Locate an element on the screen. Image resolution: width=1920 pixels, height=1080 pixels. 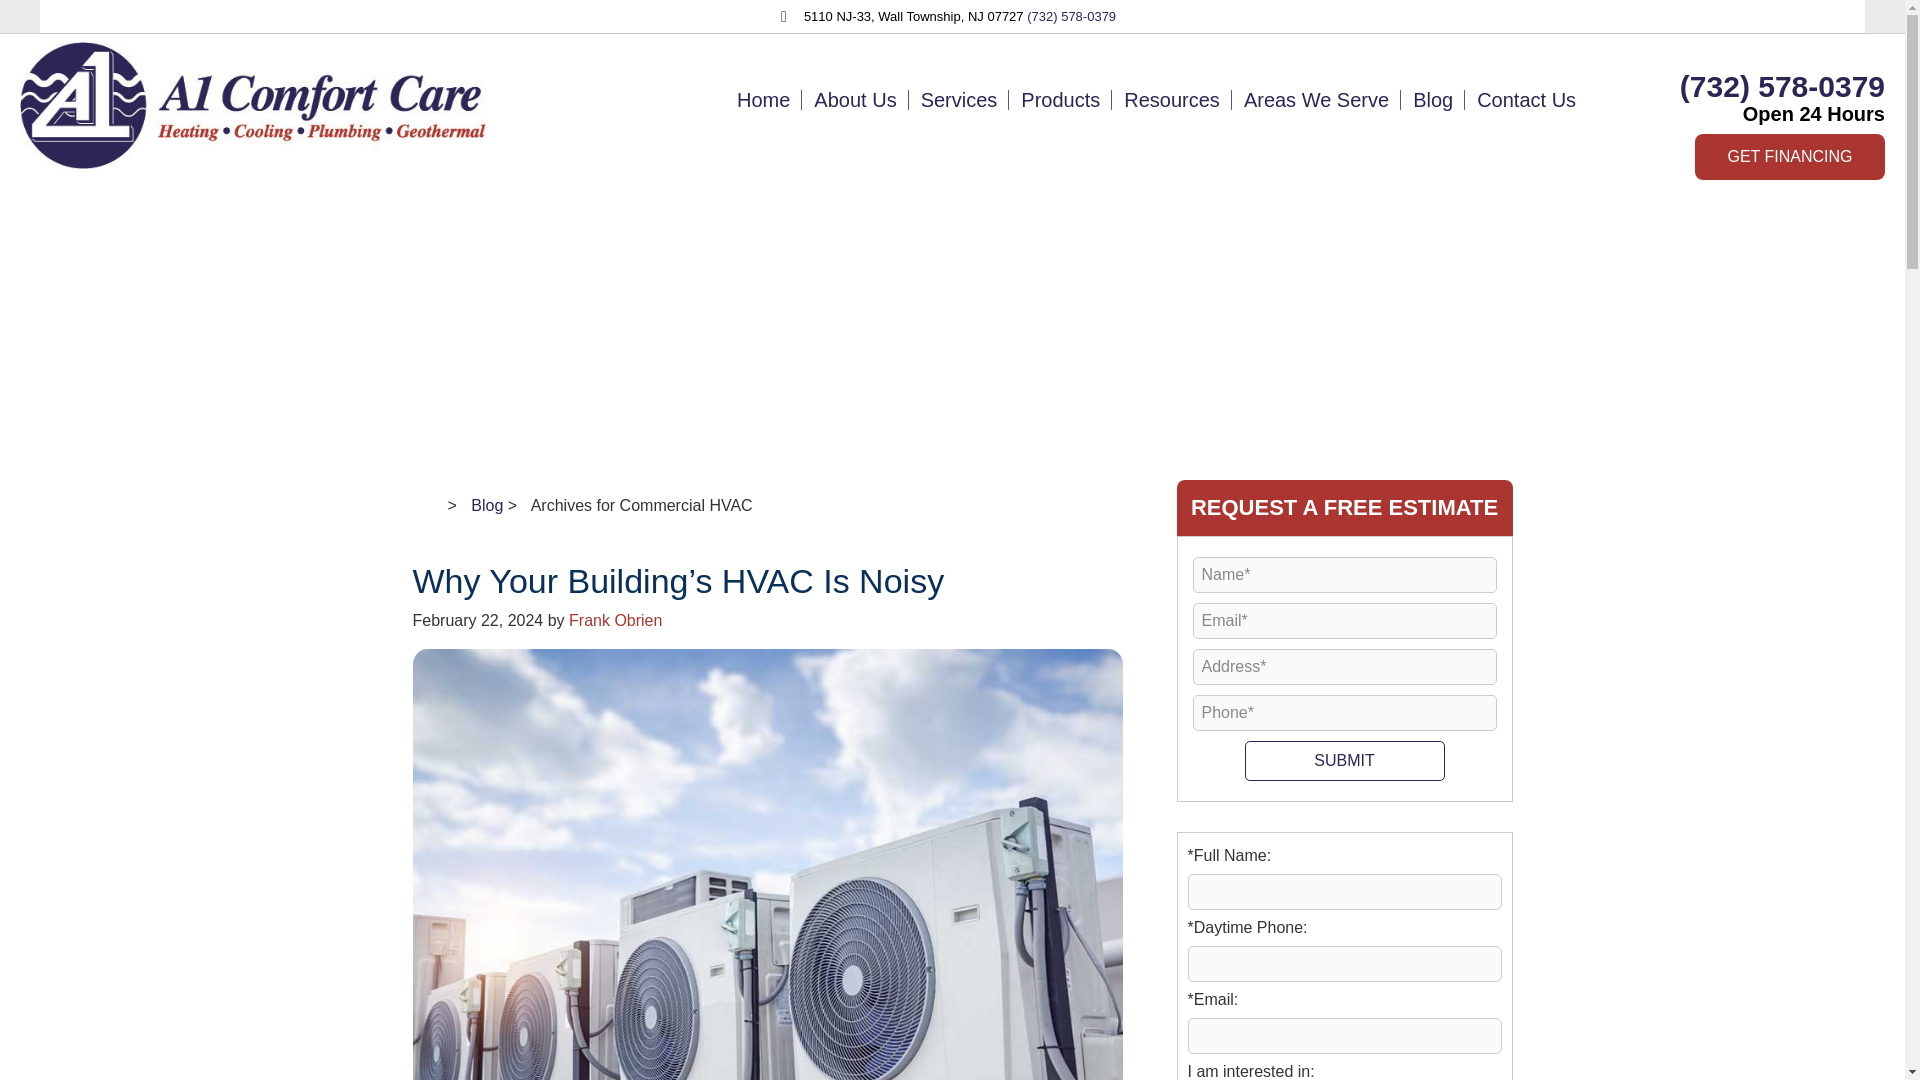
Resources is located at coordinates (1172, 99).